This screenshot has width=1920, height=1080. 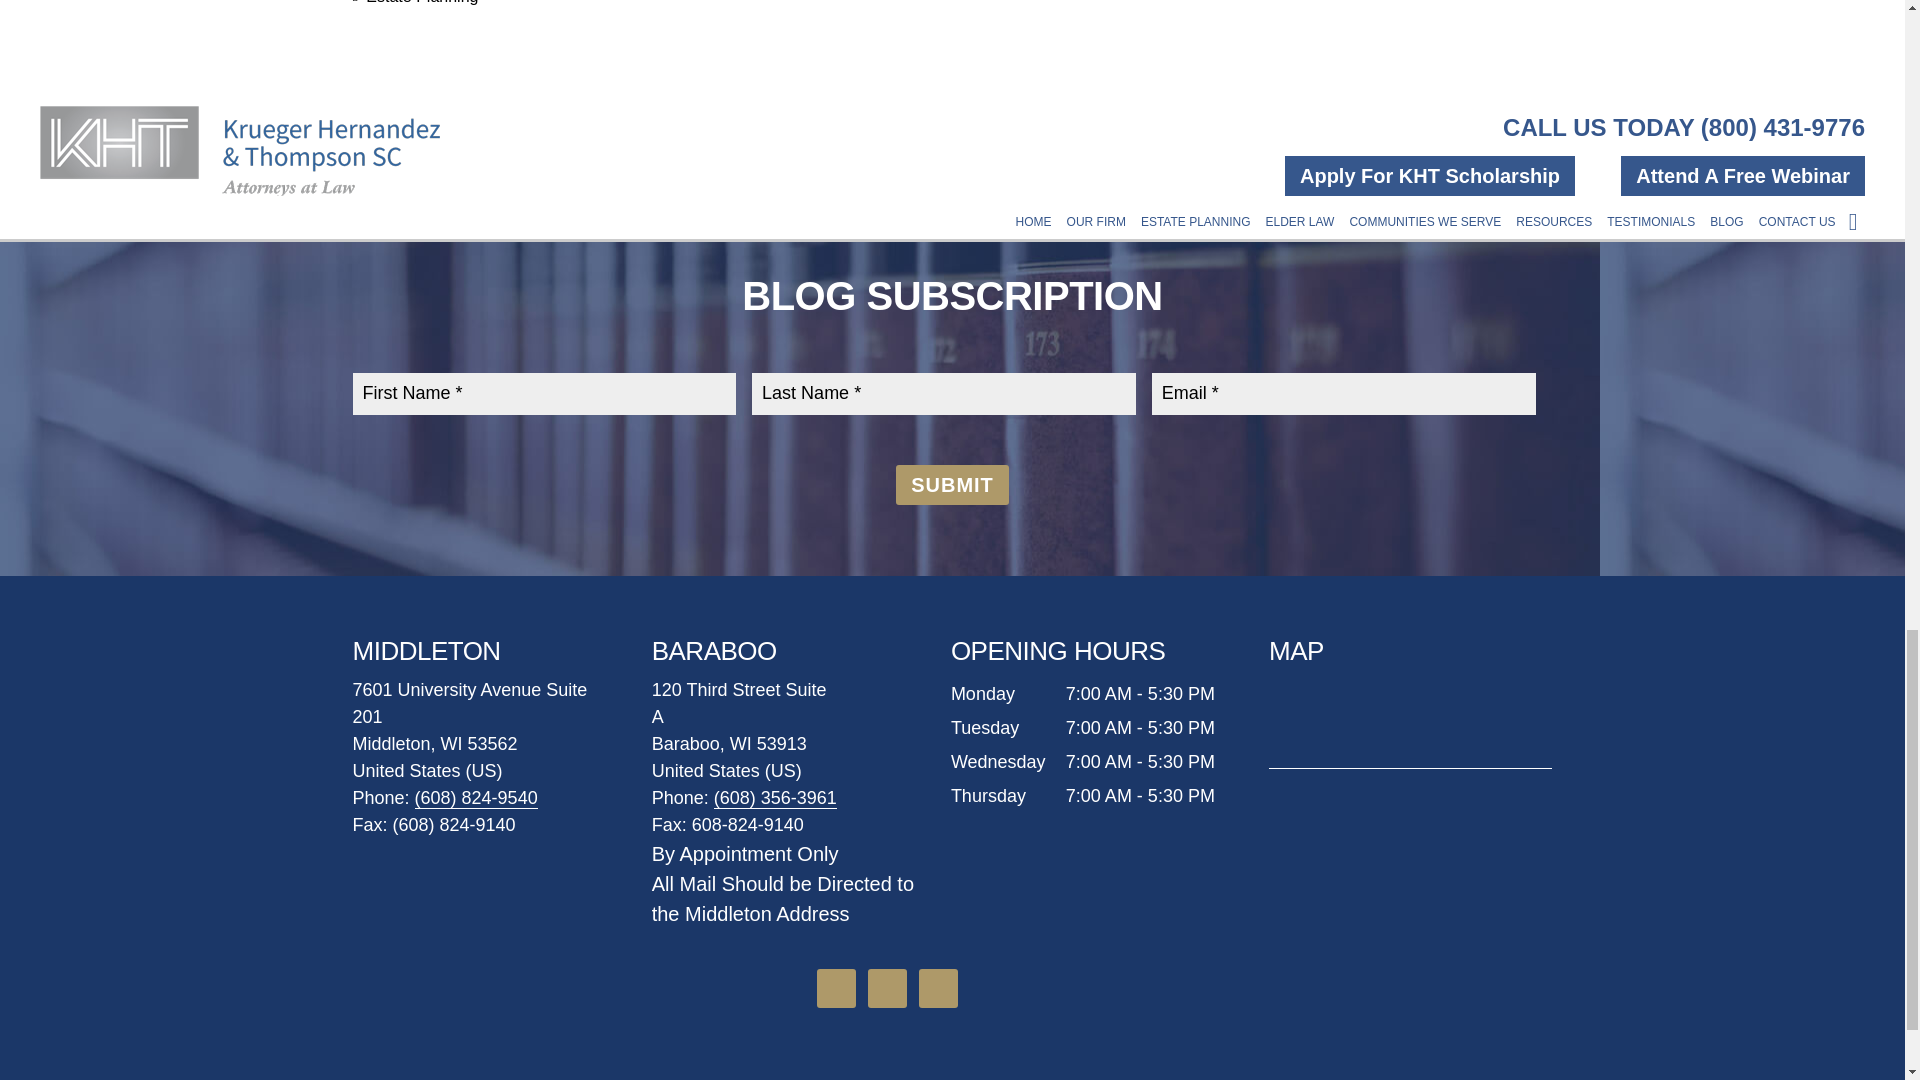 I want to click on Submit, so click(x=952, y=485).